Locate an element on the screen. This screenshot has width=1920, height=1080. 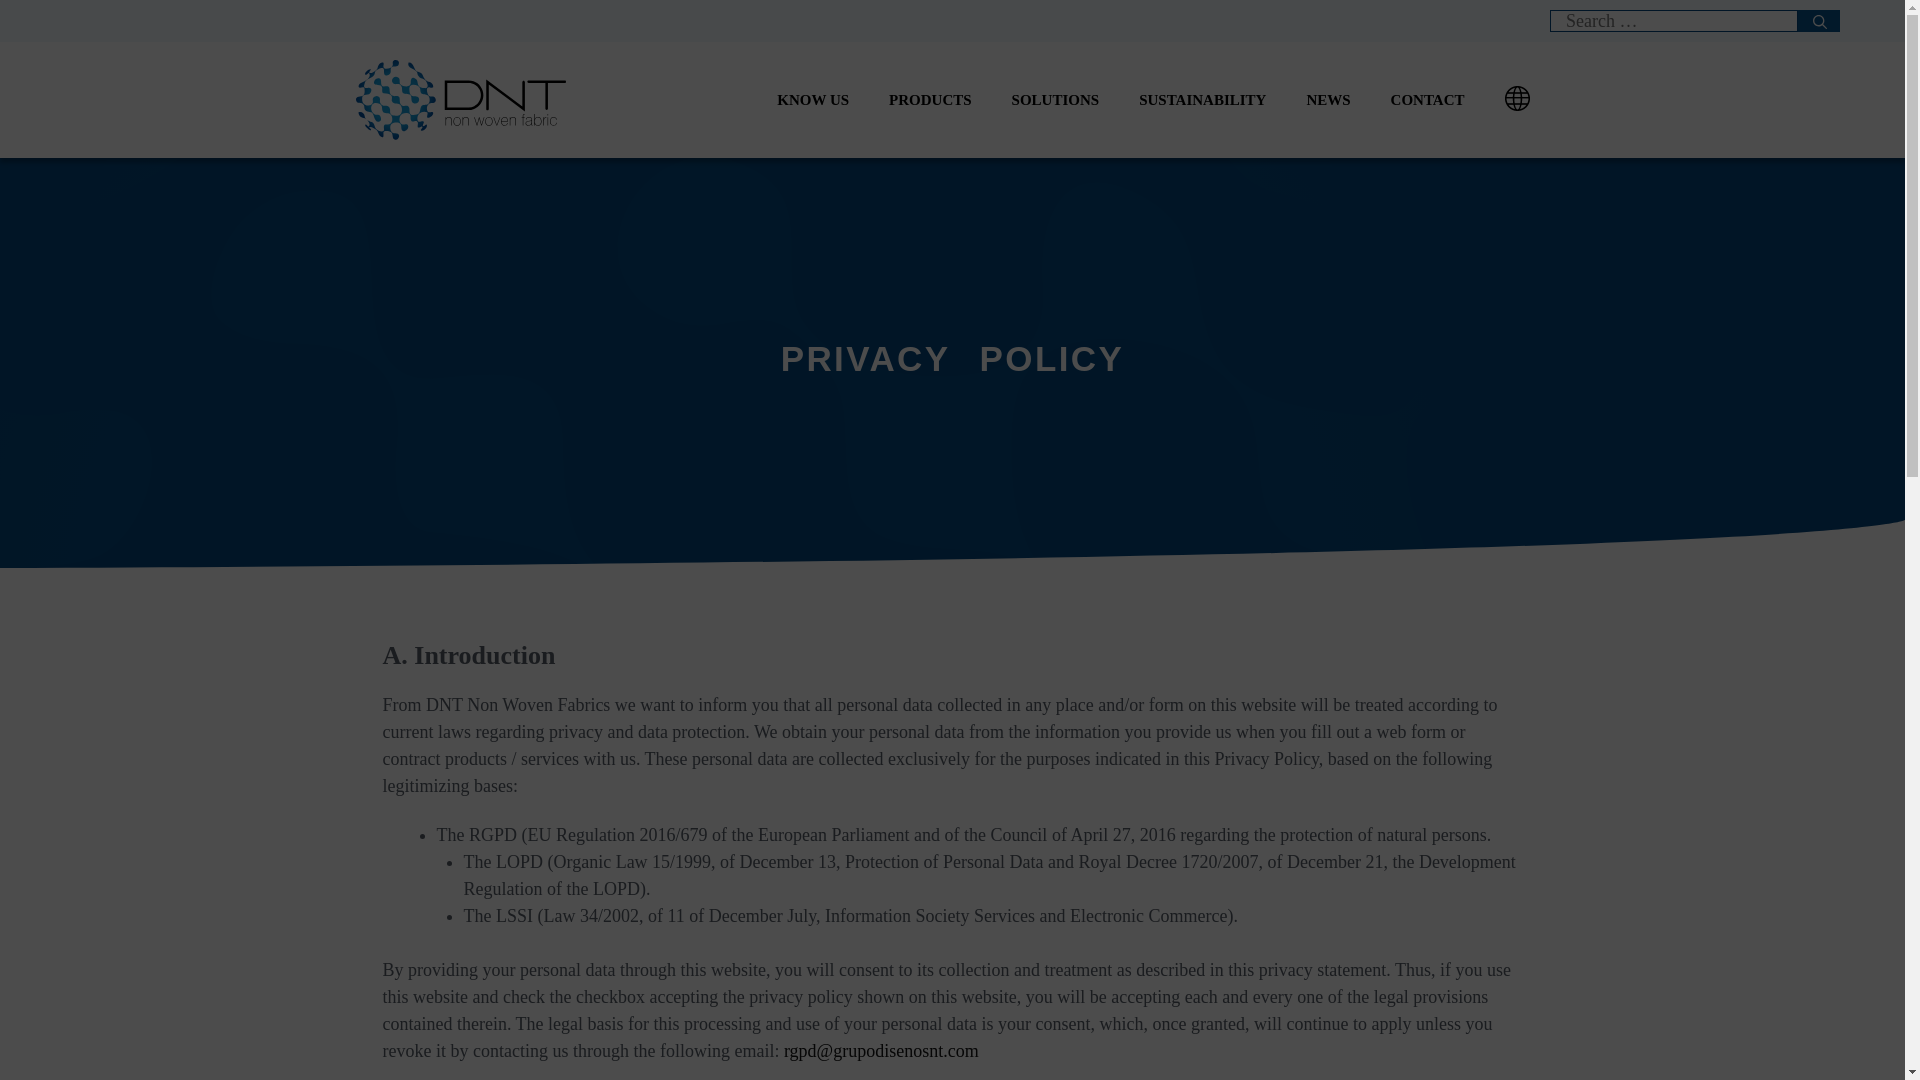
KNOW US is located at coordinates (812, 100).